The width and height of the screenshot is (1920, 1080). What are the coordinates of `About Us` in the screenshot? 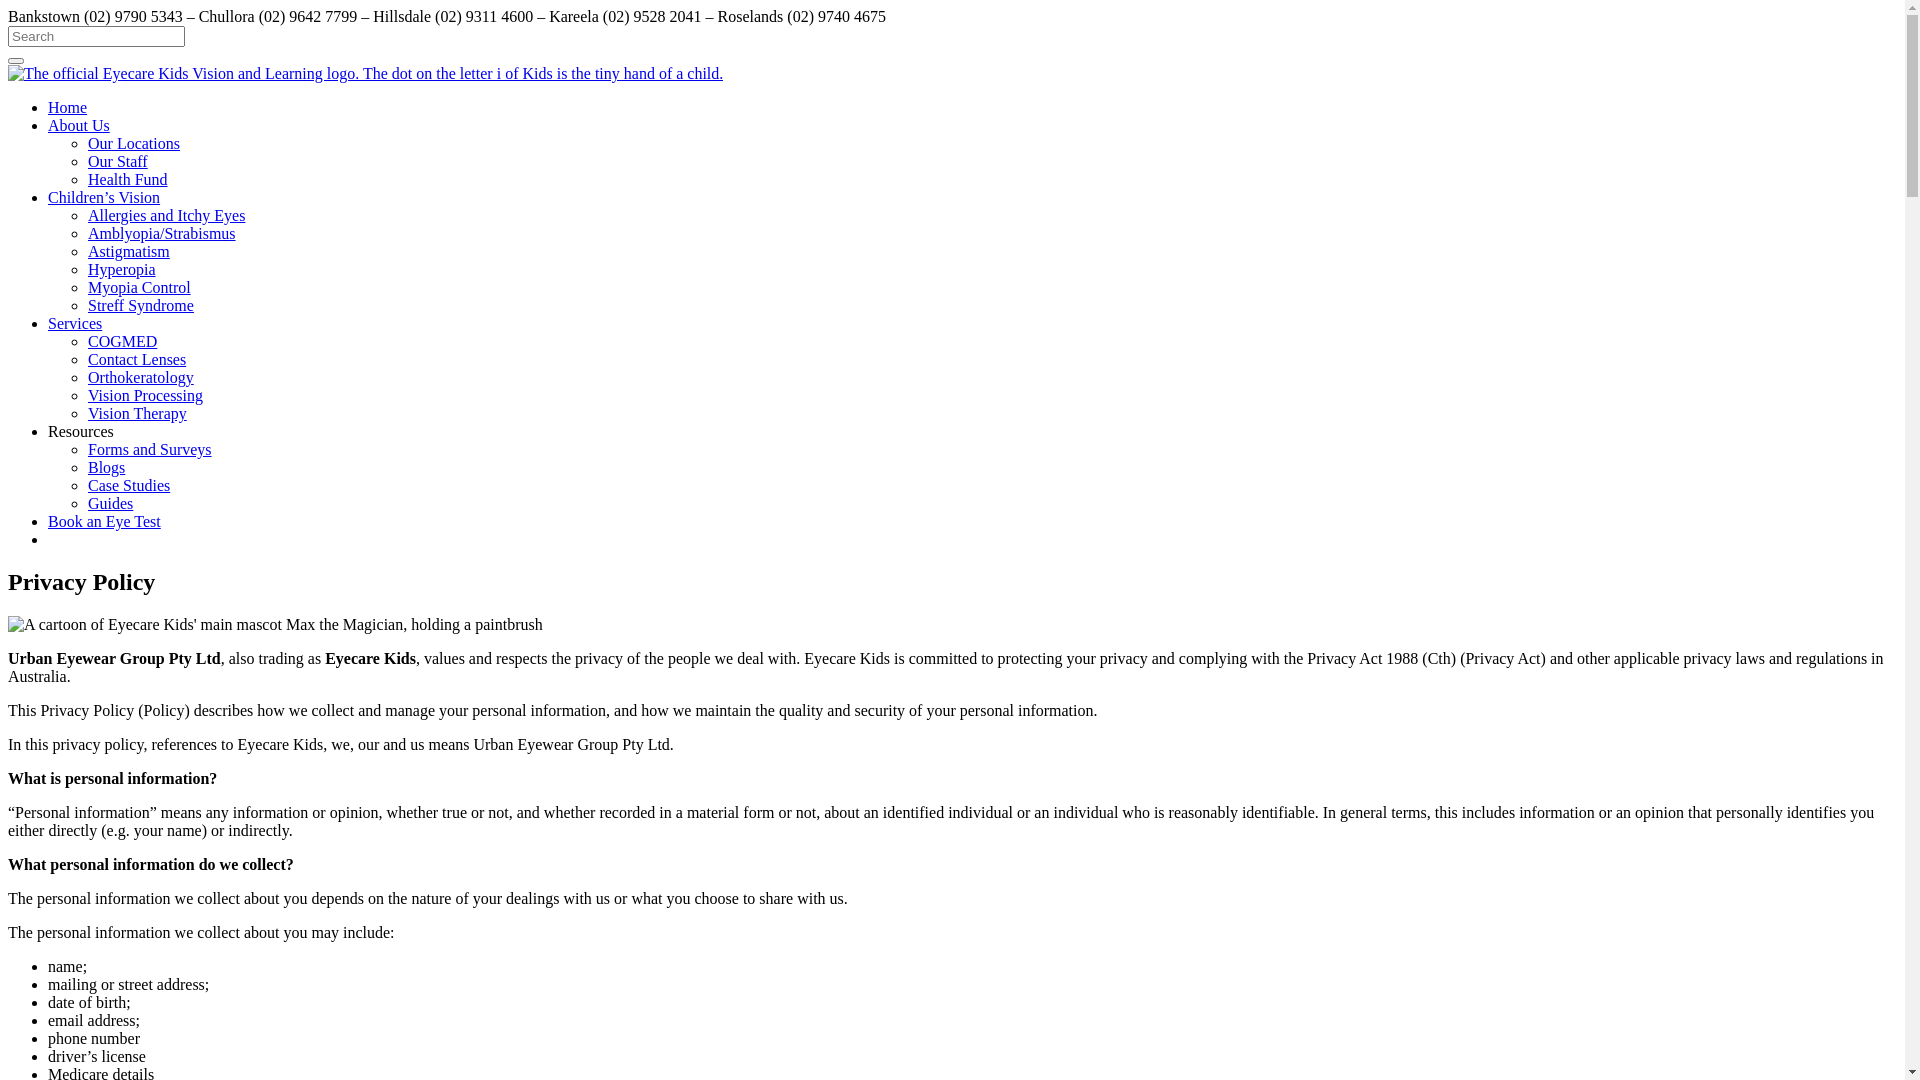 It's located at (79, 192).